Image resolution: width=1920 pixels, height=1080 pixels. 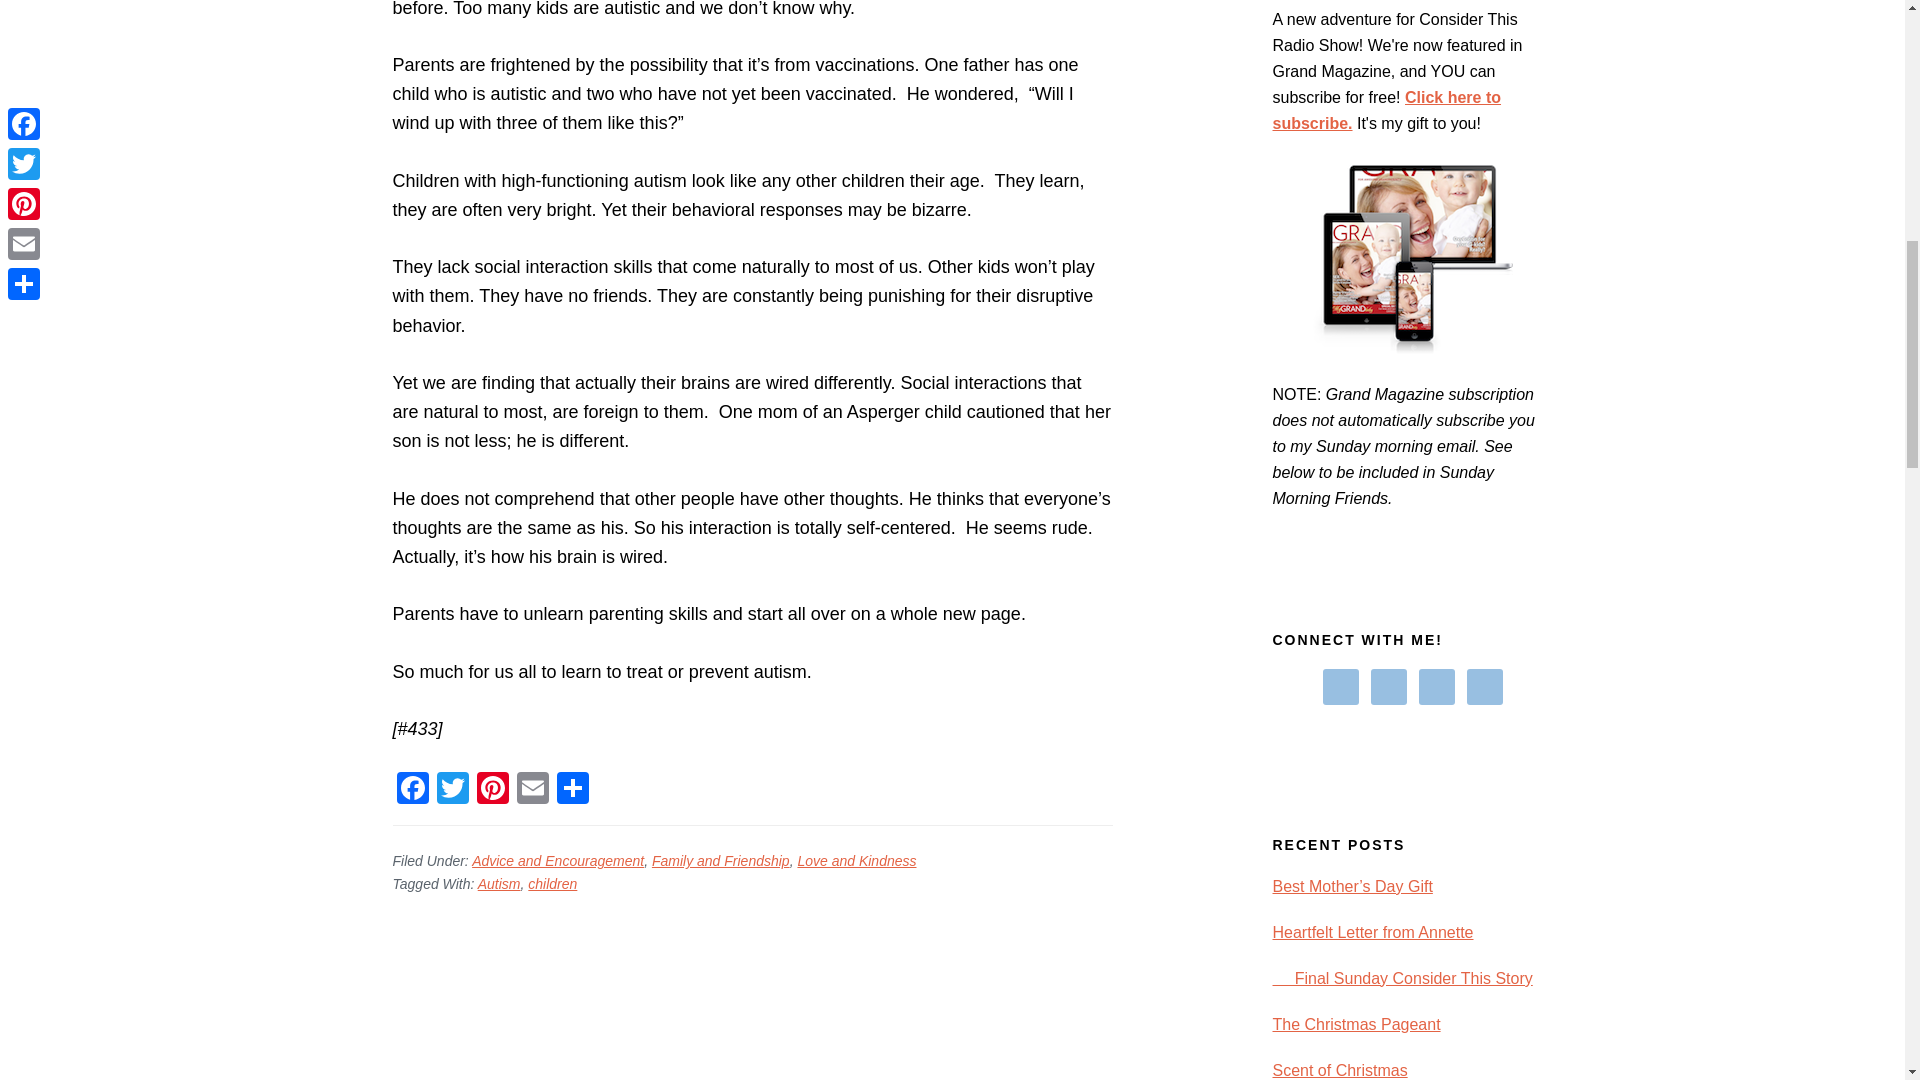 I want to click on Autism, so click(x=499, y=884).